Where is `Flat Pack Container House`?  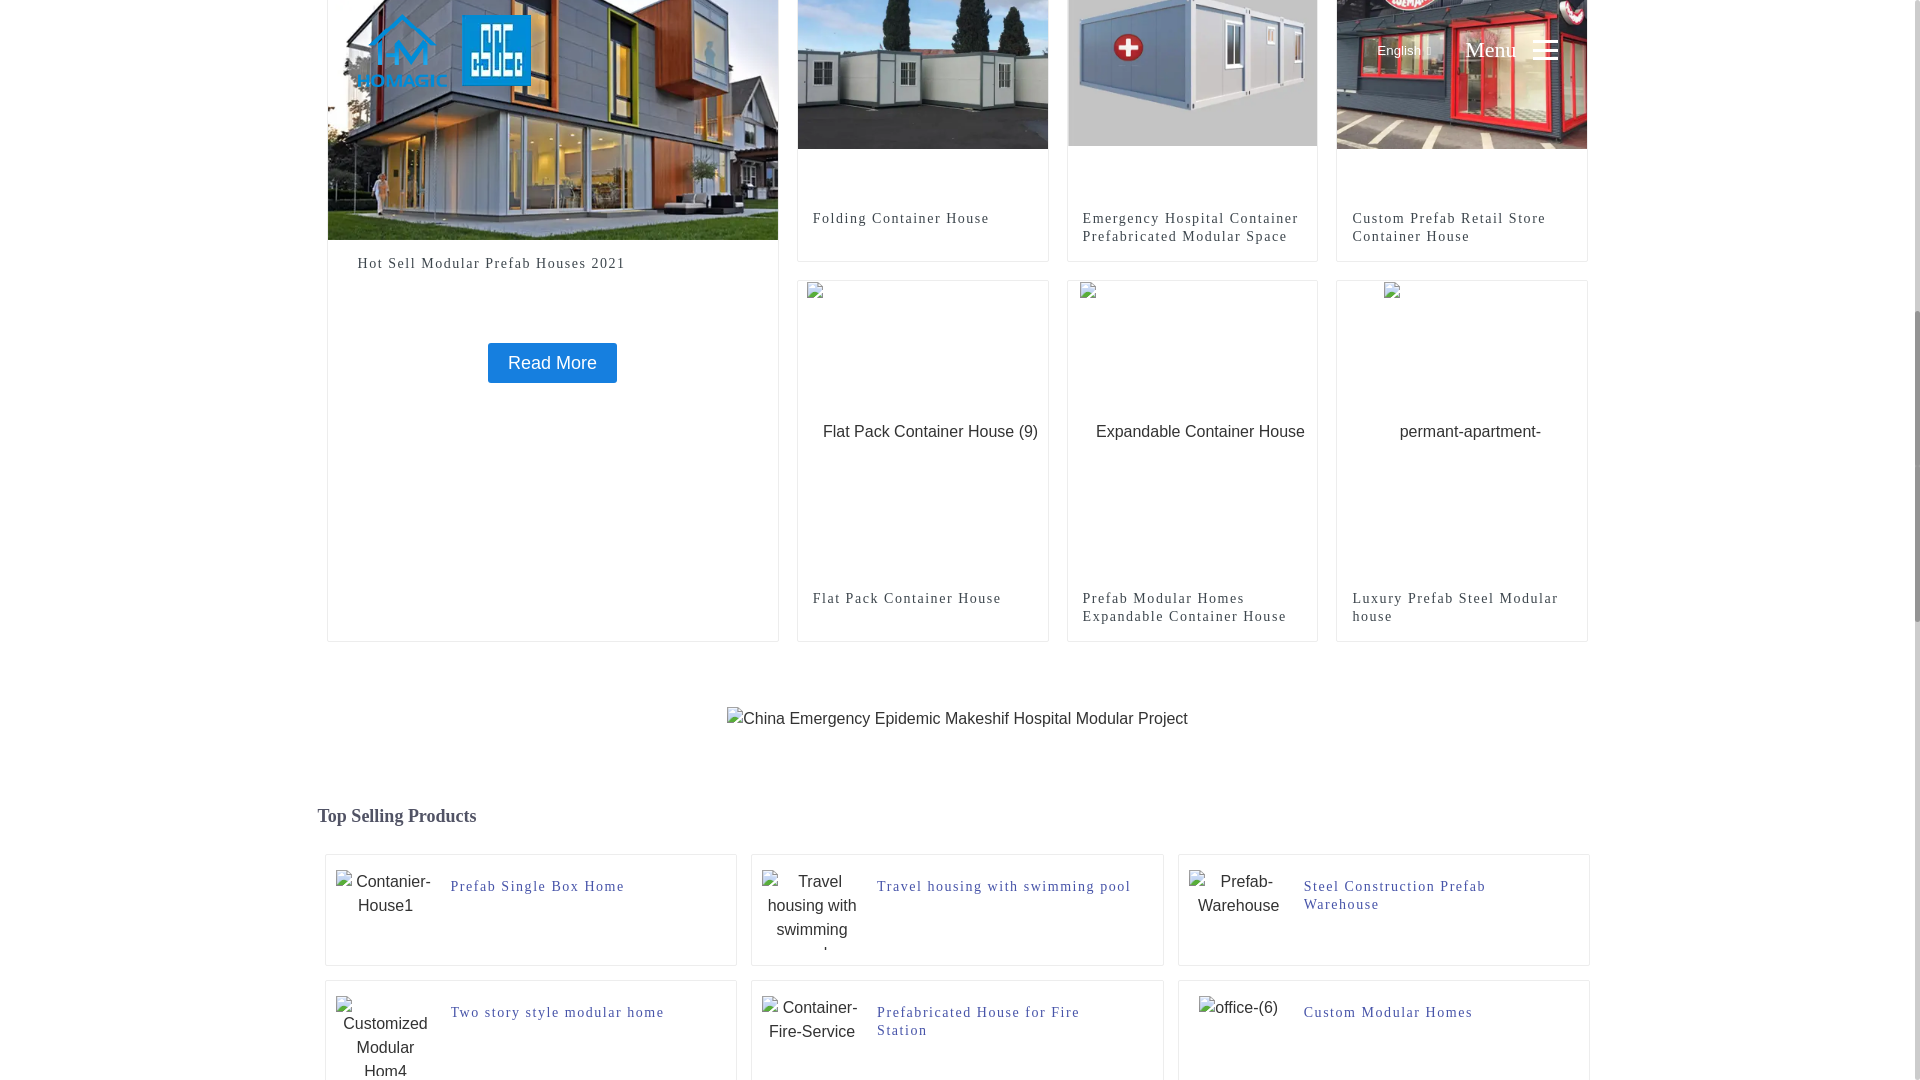
Flat Pack Container House is located at coordinates (922, 430).